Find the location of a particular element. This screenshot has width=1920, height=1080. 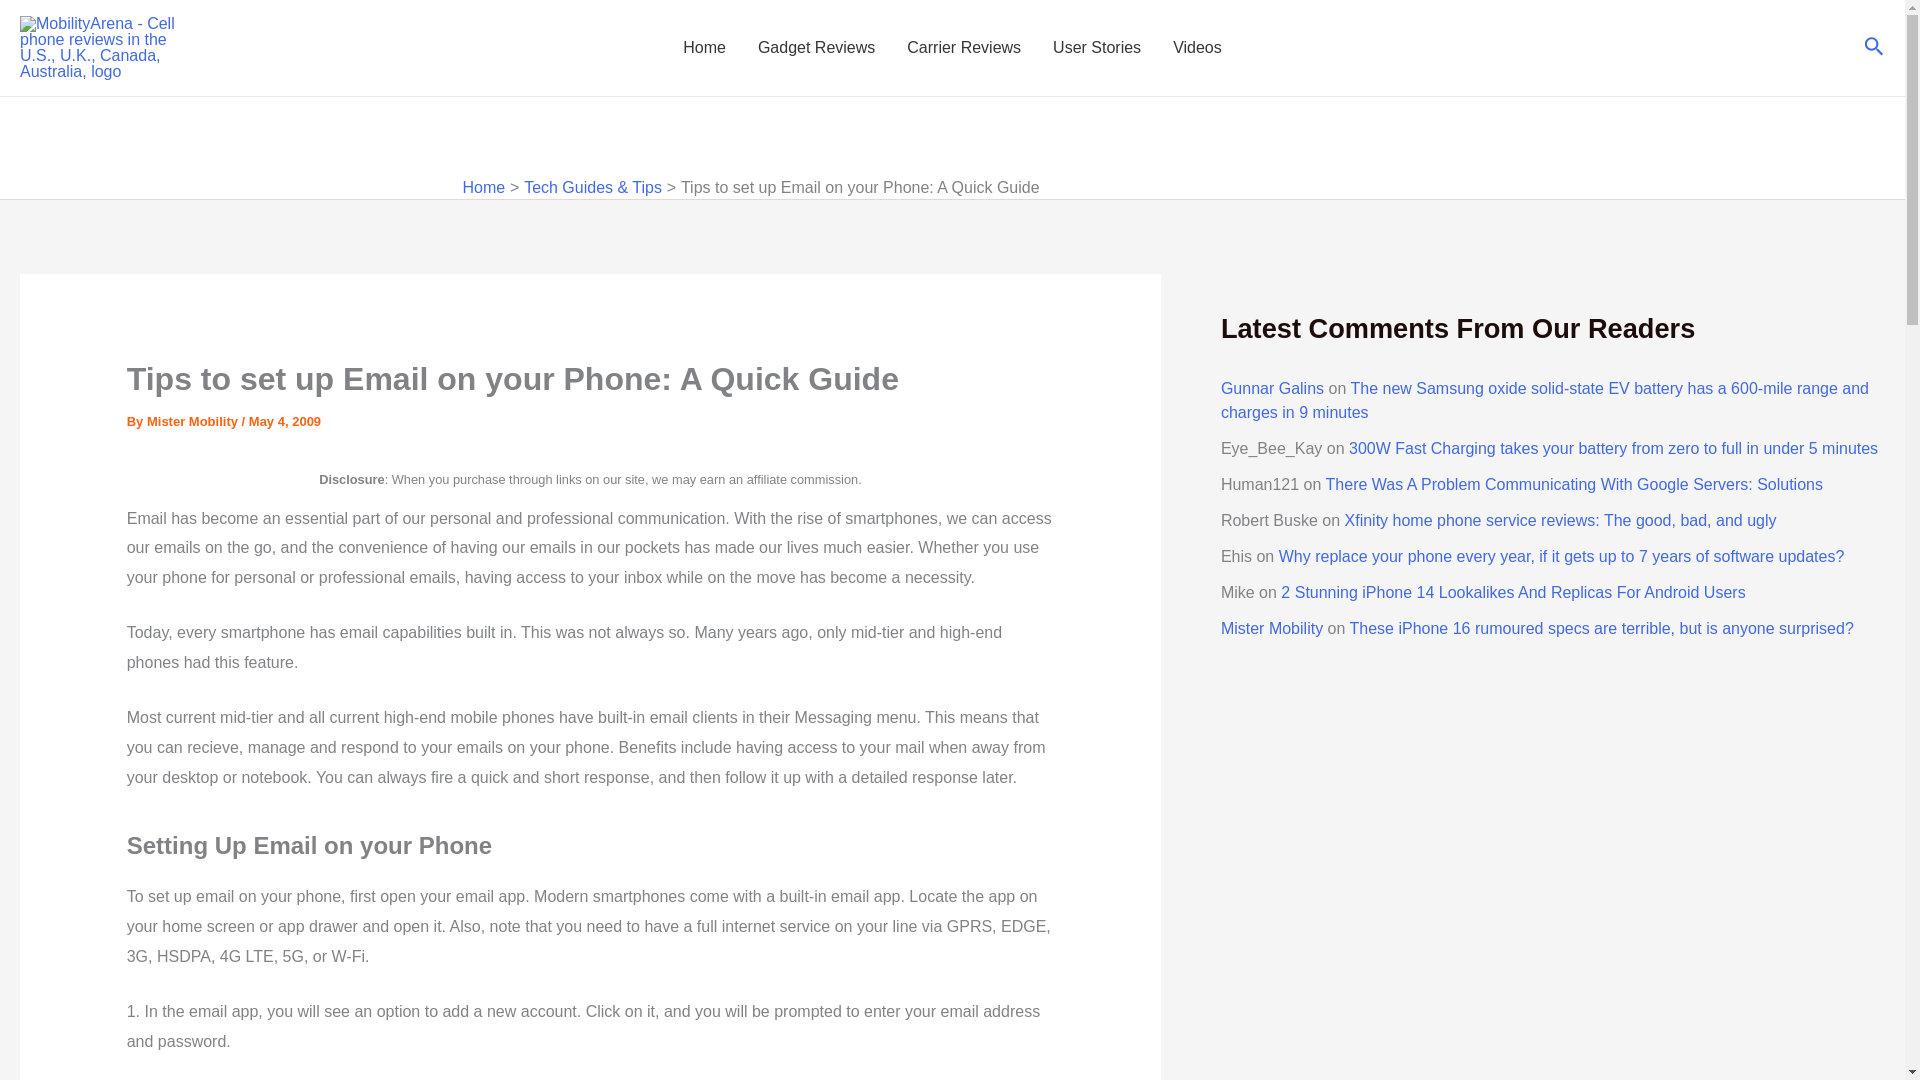

Videos is located at coordinates (1198, 48).